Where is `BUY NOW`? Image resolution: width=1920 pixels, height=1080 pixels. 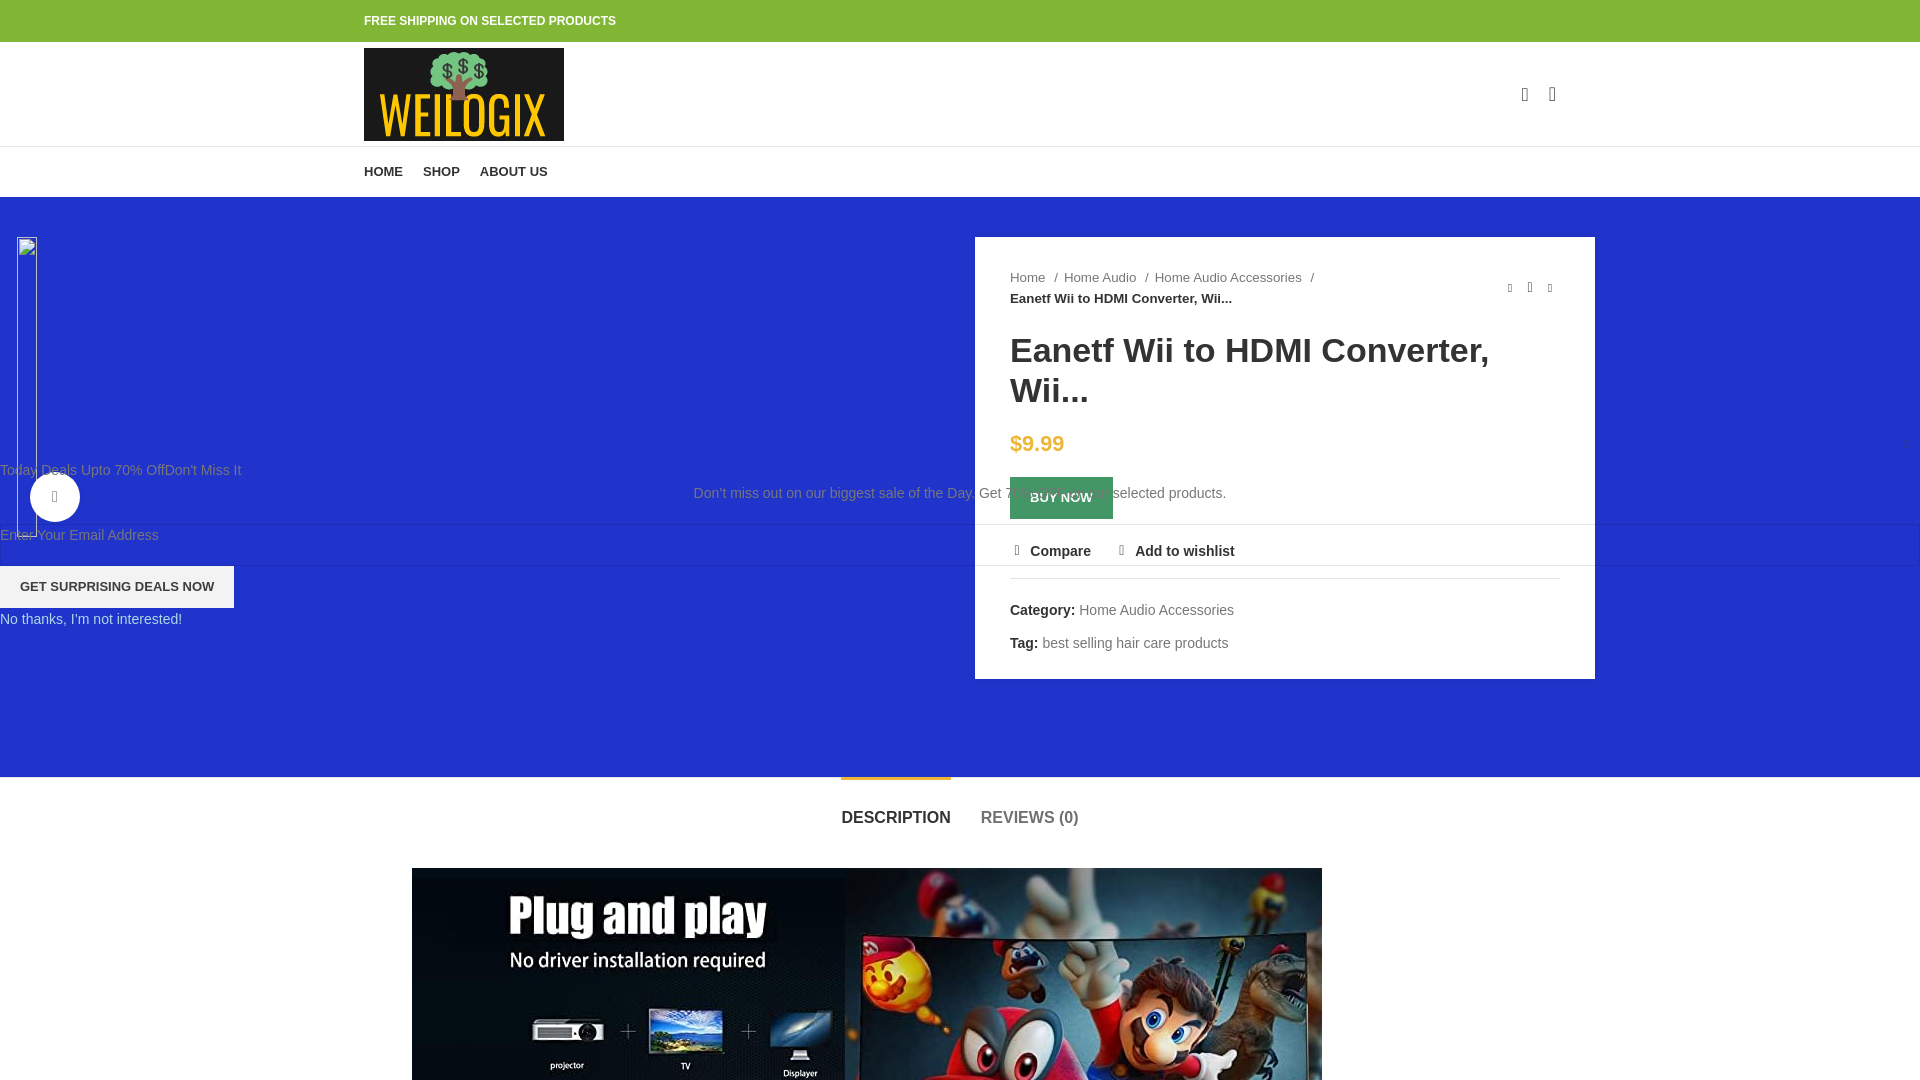
BUY NOW is located at coordinates (1061, 498).